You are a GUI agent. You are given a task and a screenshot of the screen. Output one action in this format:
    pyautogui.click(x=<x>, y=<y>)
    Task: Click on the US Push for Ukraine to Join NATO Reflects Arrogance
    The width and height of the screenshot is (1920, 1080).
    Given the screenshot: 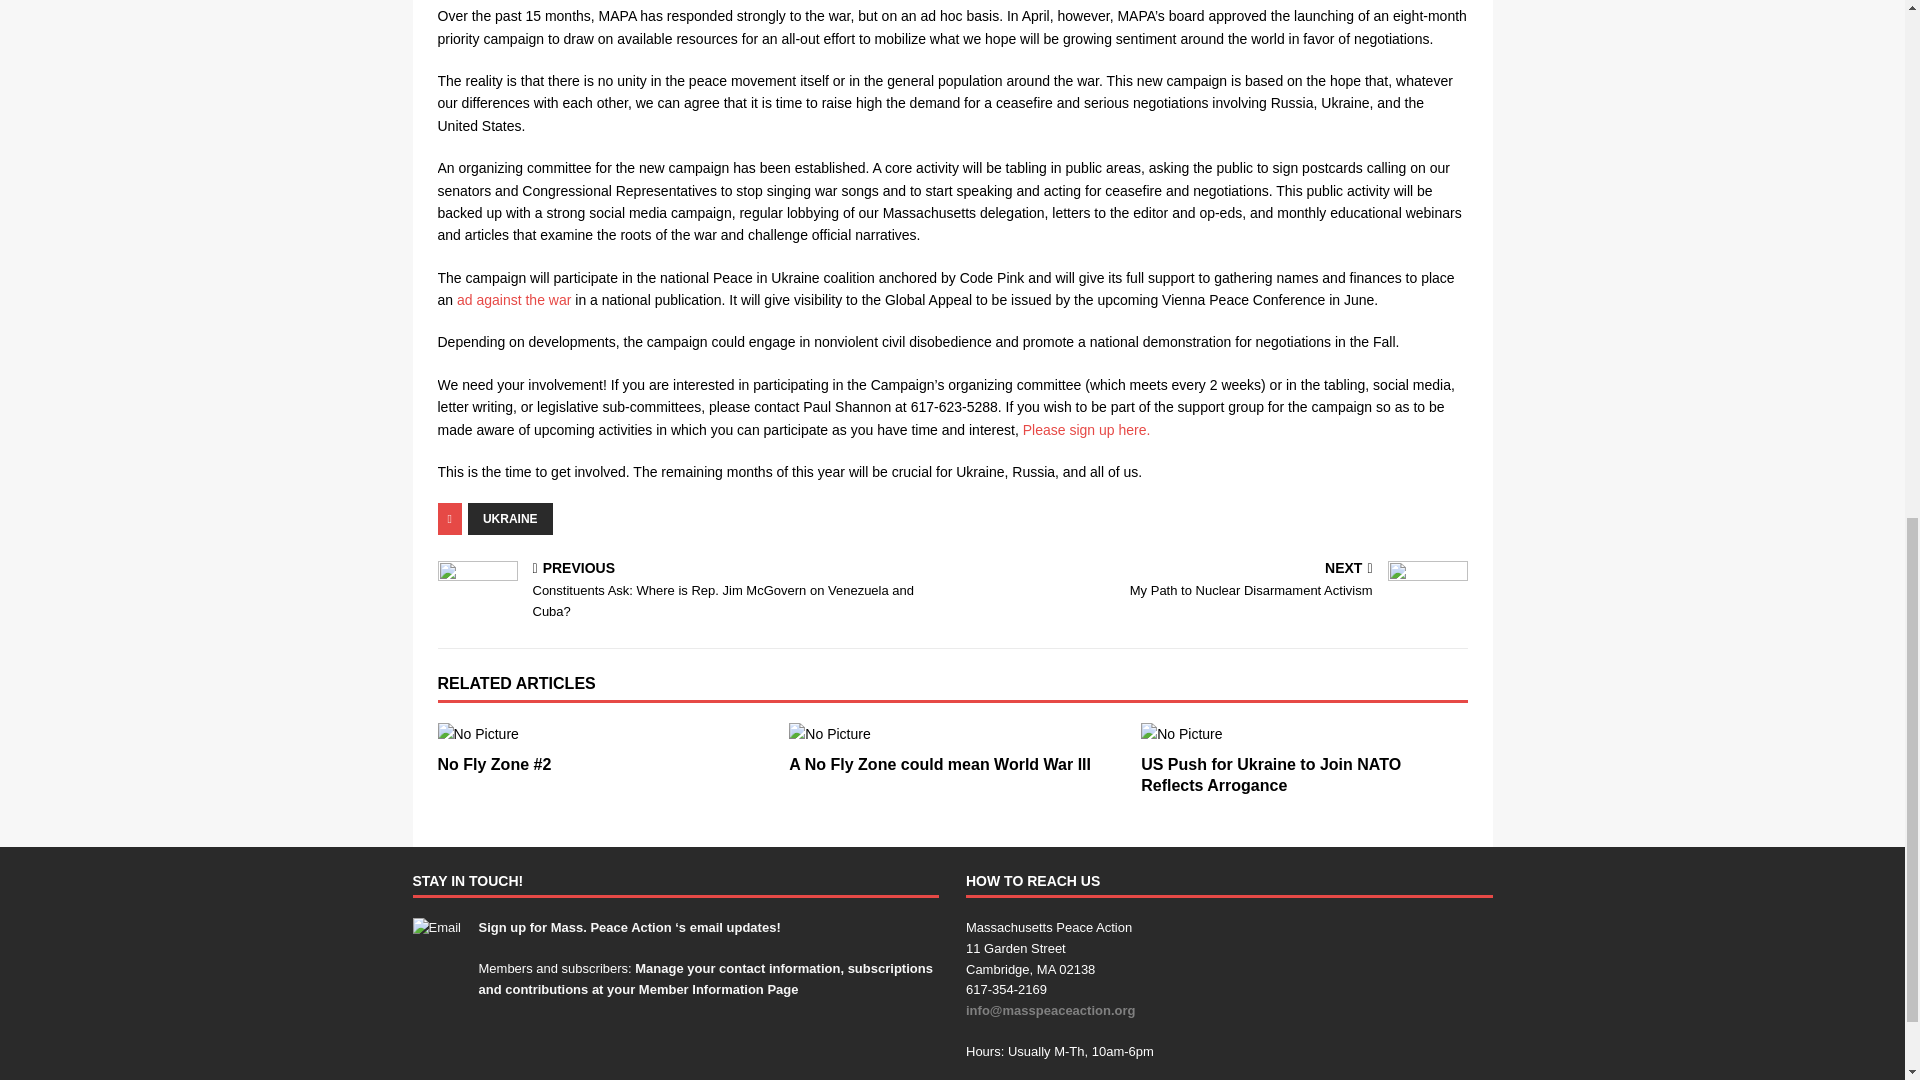 What is the action you would take?
    pyautogui.click(x=1303, y=734)
    